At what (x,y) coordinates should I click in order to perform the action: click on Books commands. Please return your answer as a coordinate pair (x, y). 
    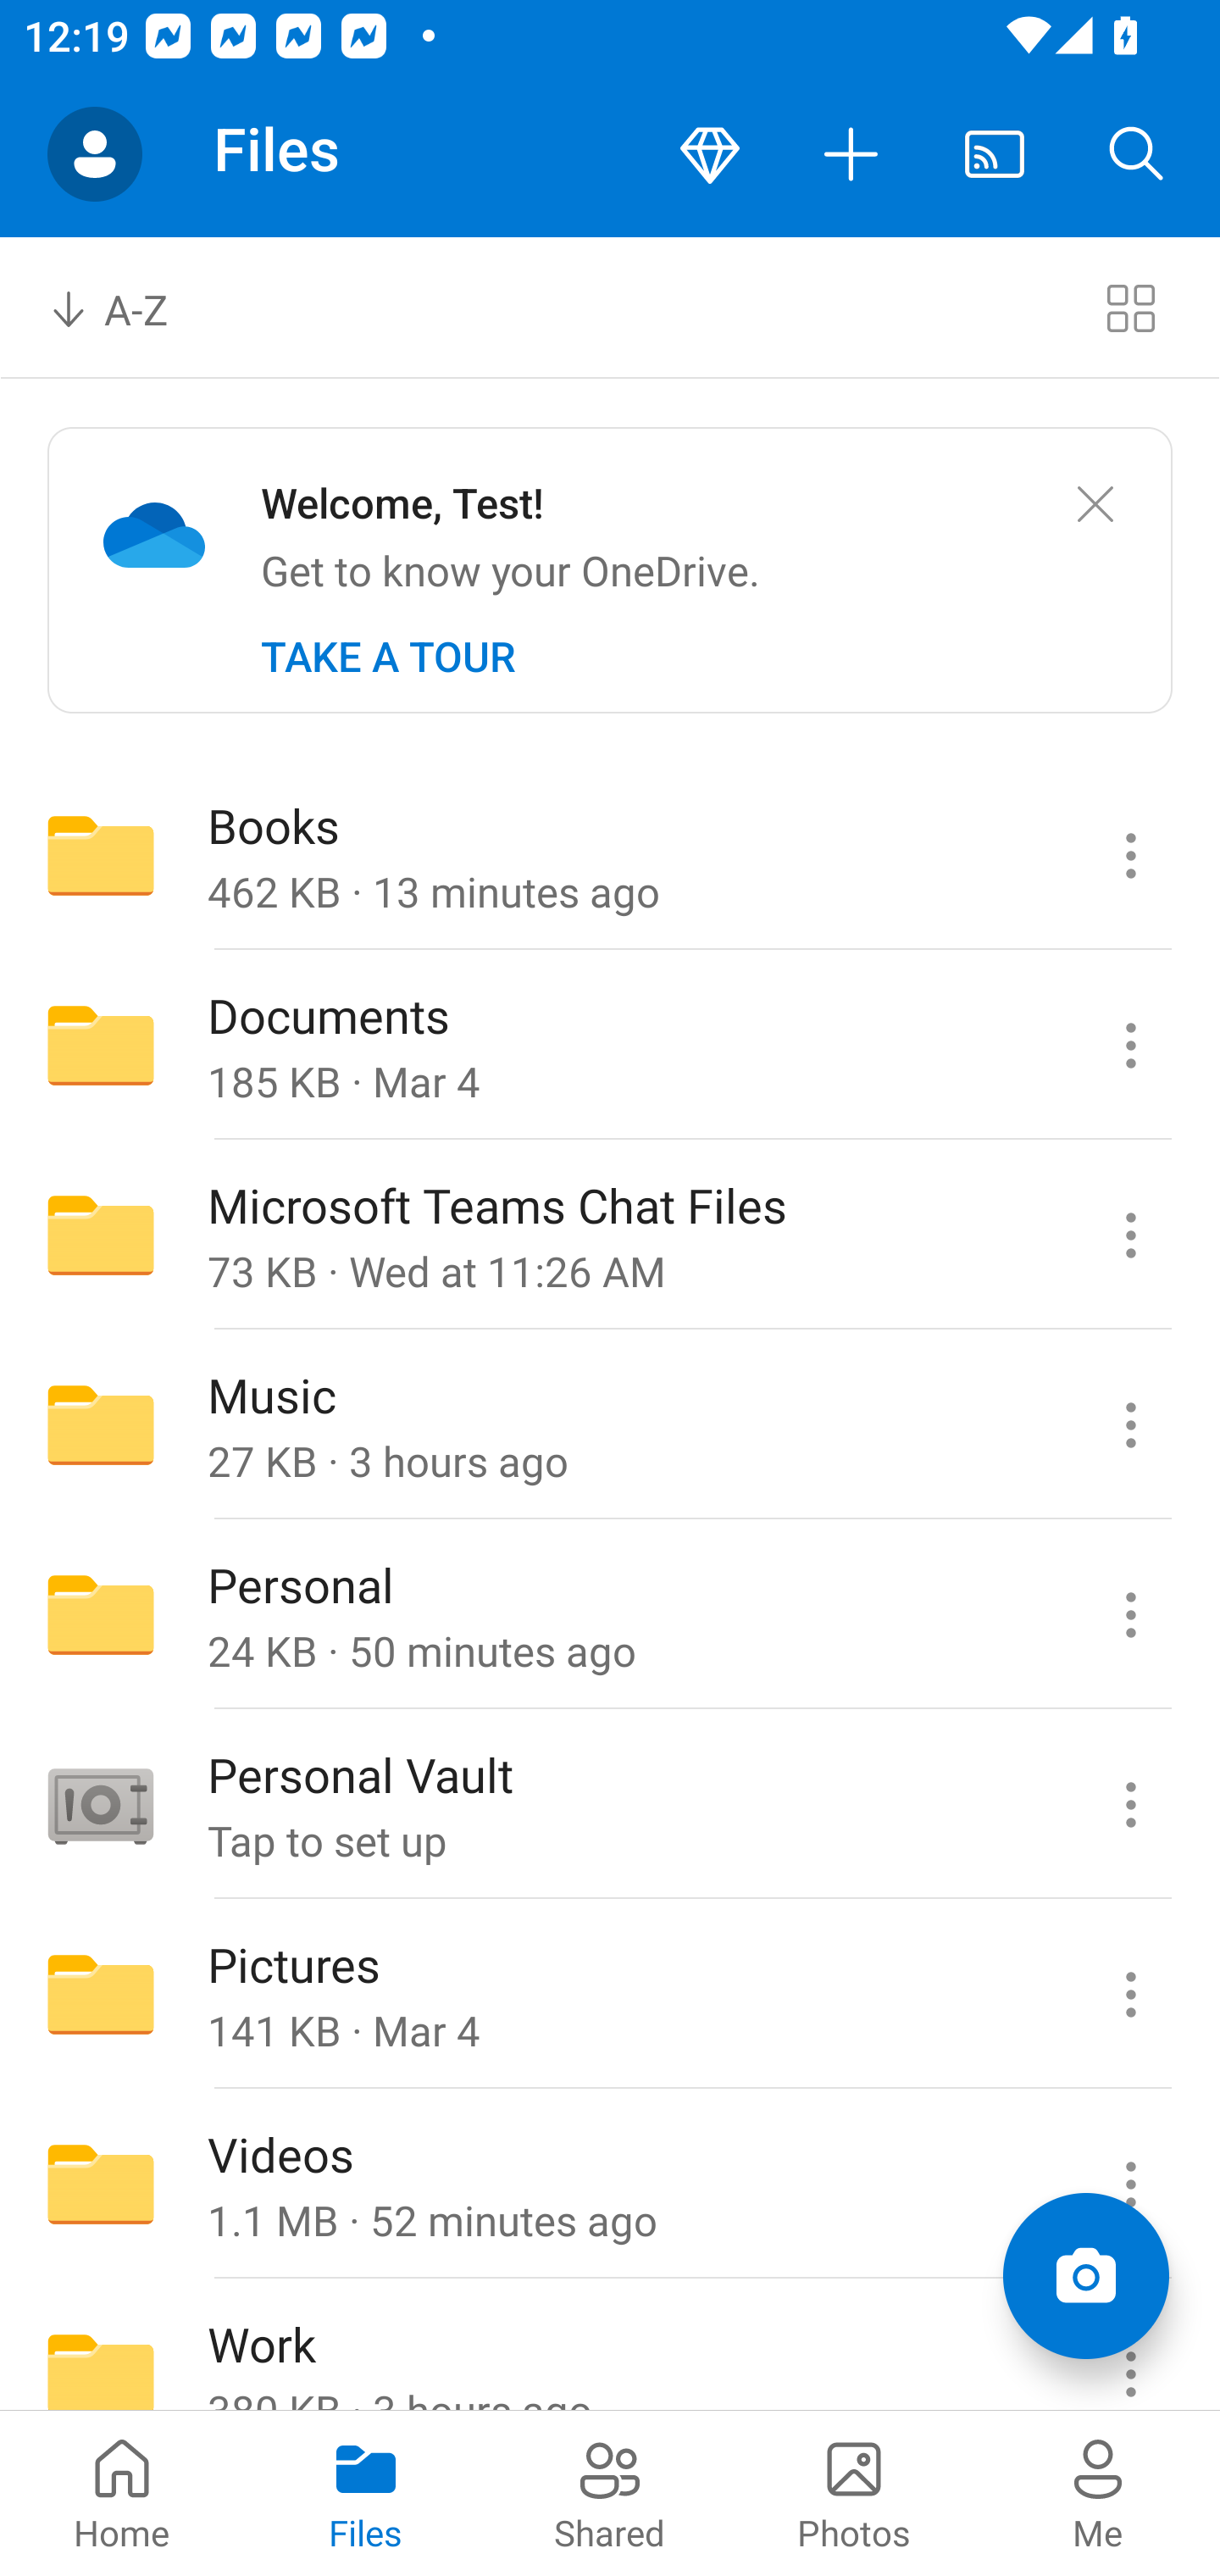
    Looking at the image, I should click on (1130, 854).